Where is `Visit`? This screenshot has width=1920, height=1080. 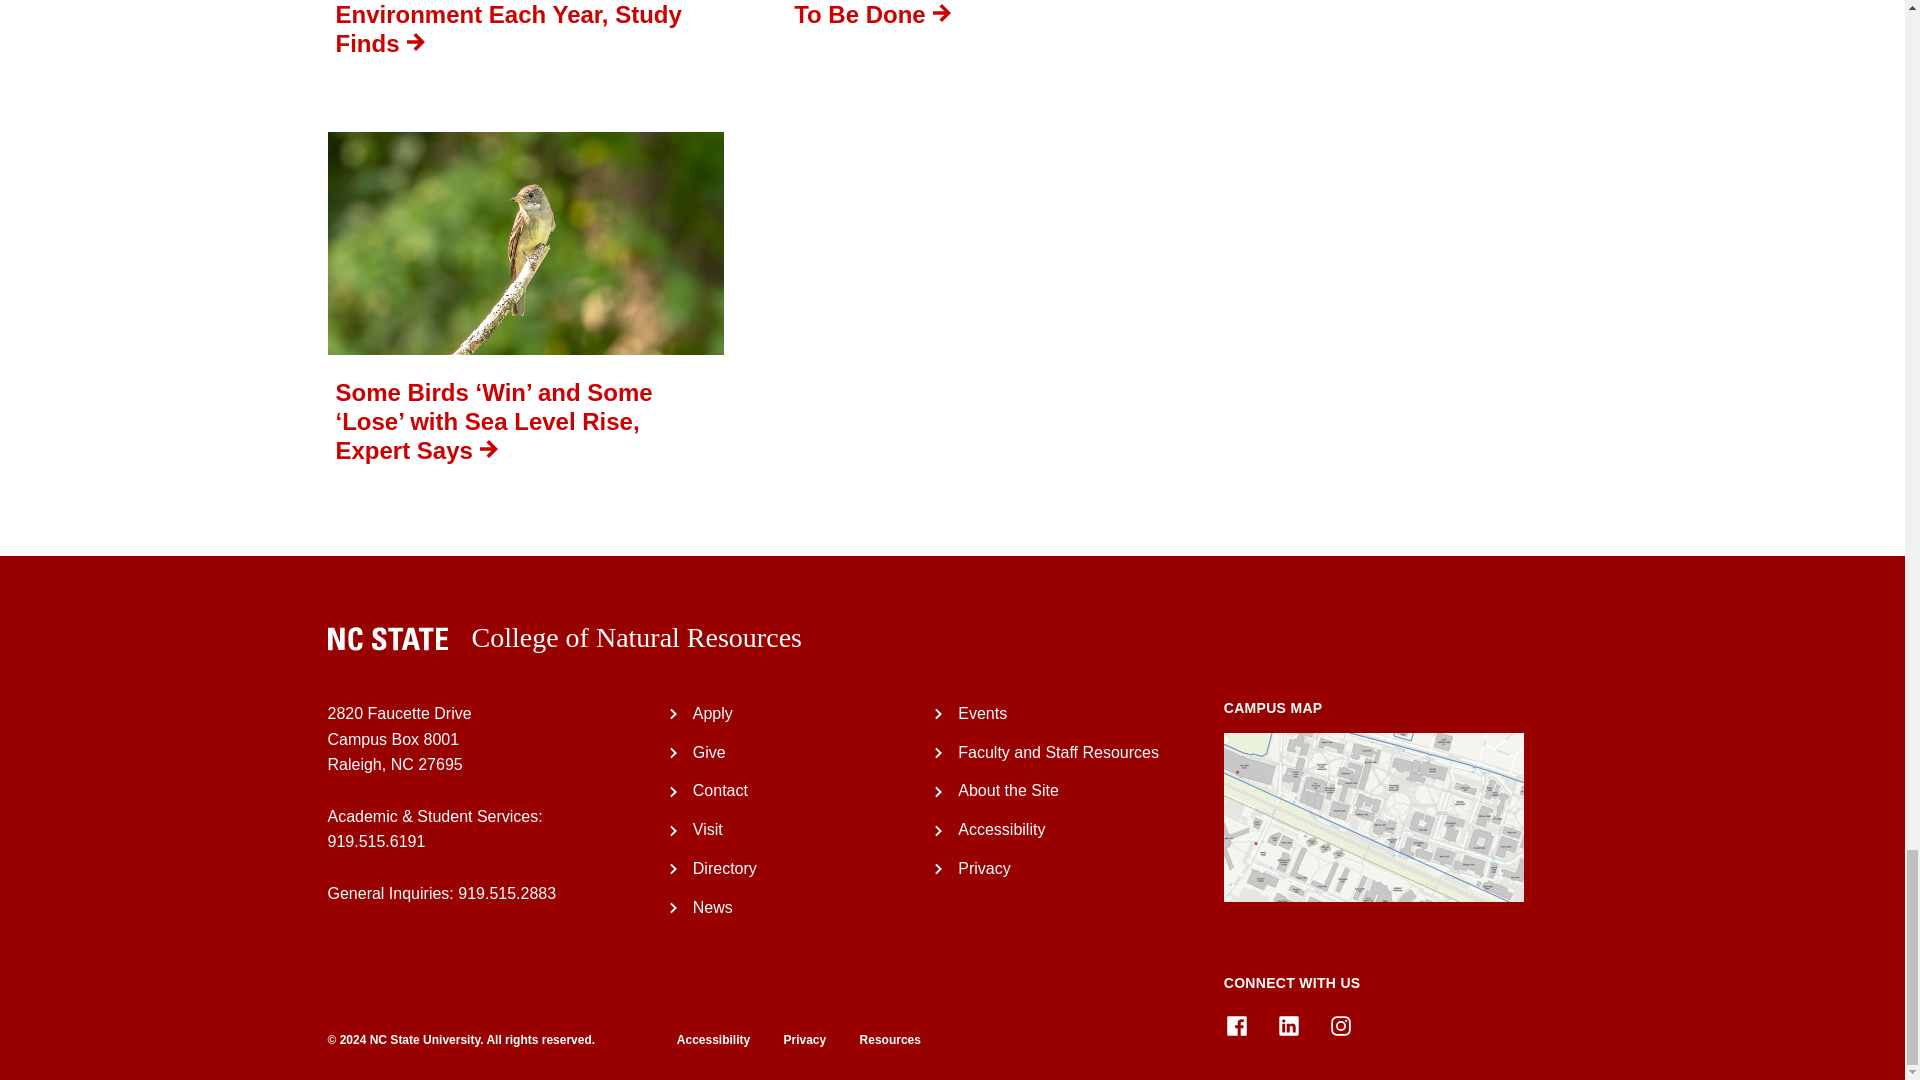 Visit is located at coordinates (708, 829).